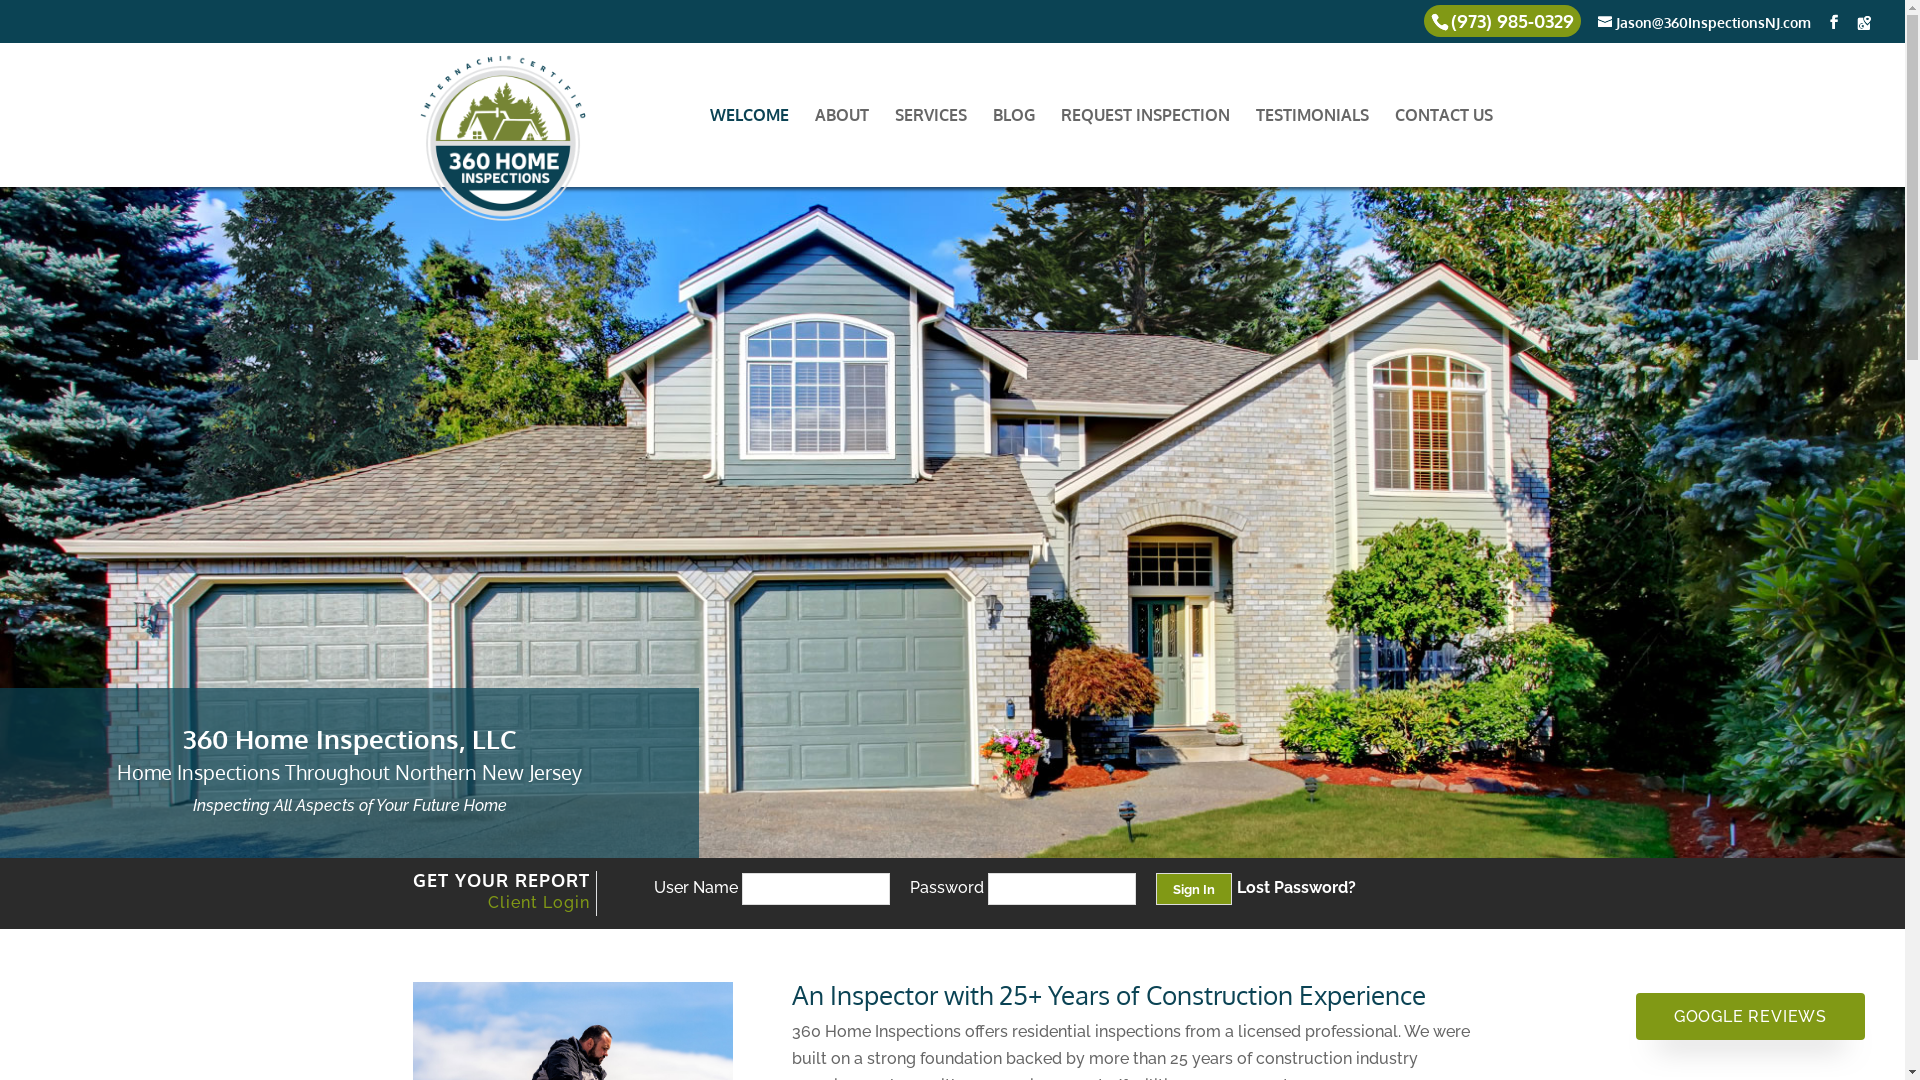 The width and height of the screenshot is (1920, 1080). What do you see at coordinates (1509, 22) in the screenshot?
I see `(973) 985-0329` at bounding box center [1509, 22].